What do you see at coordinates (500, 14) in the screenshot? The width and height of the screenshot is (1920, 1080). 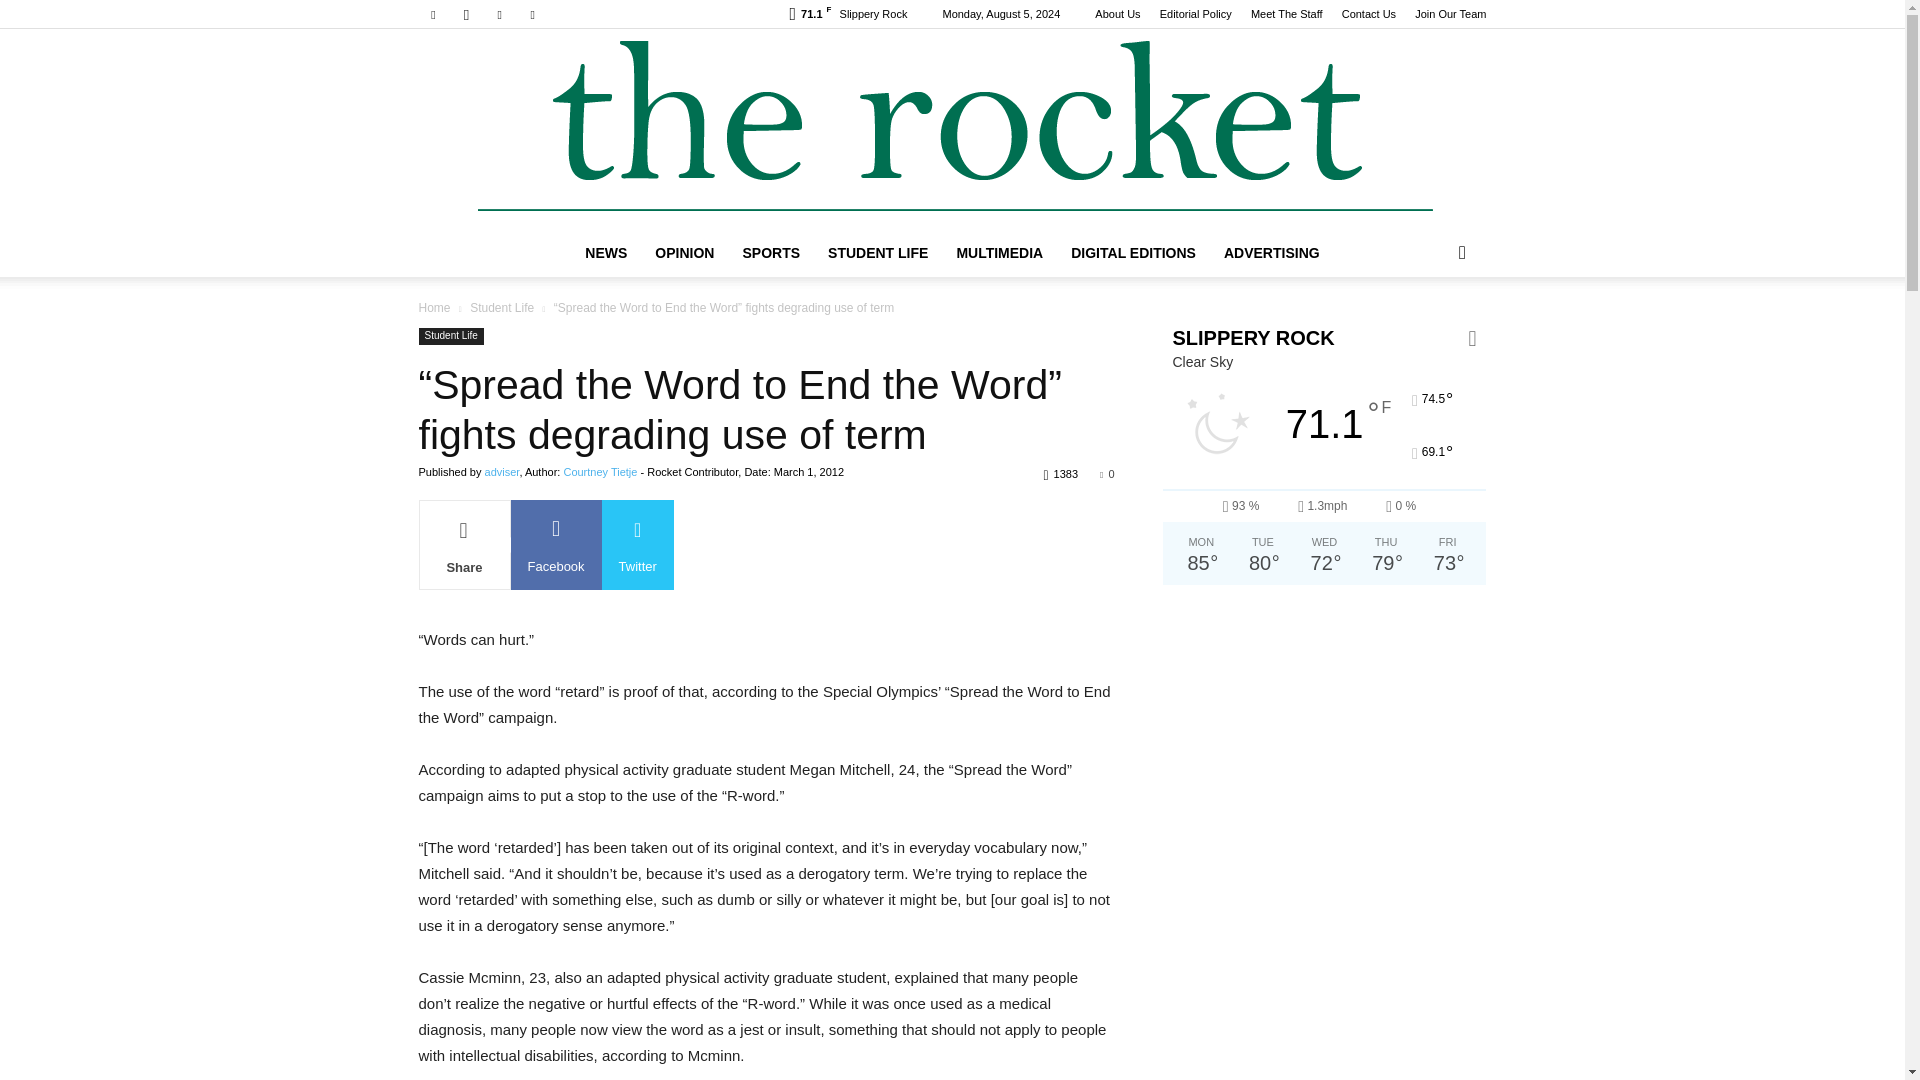 I see `Twitter` at bounding box center [500, 14].